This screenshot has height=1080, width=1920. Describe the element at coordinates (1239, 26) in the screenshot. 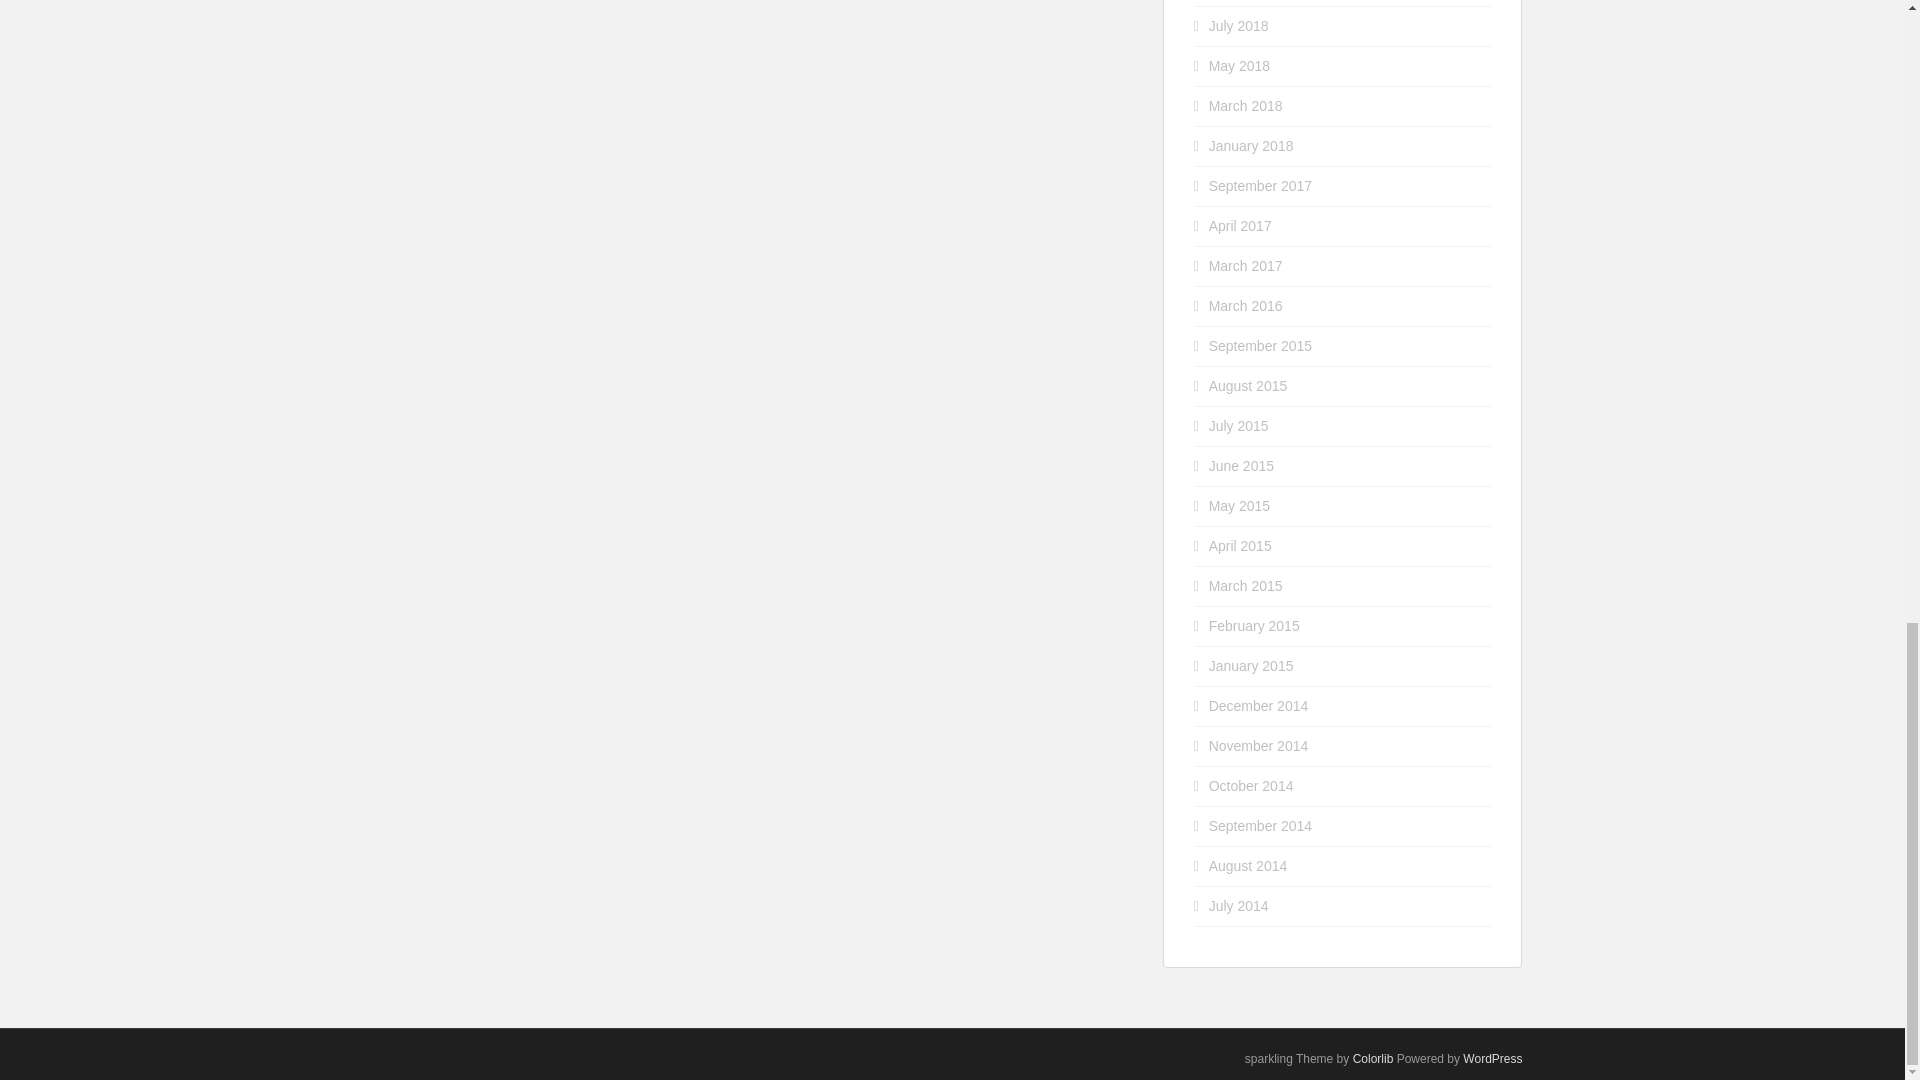

I see `July 2018` at that location.